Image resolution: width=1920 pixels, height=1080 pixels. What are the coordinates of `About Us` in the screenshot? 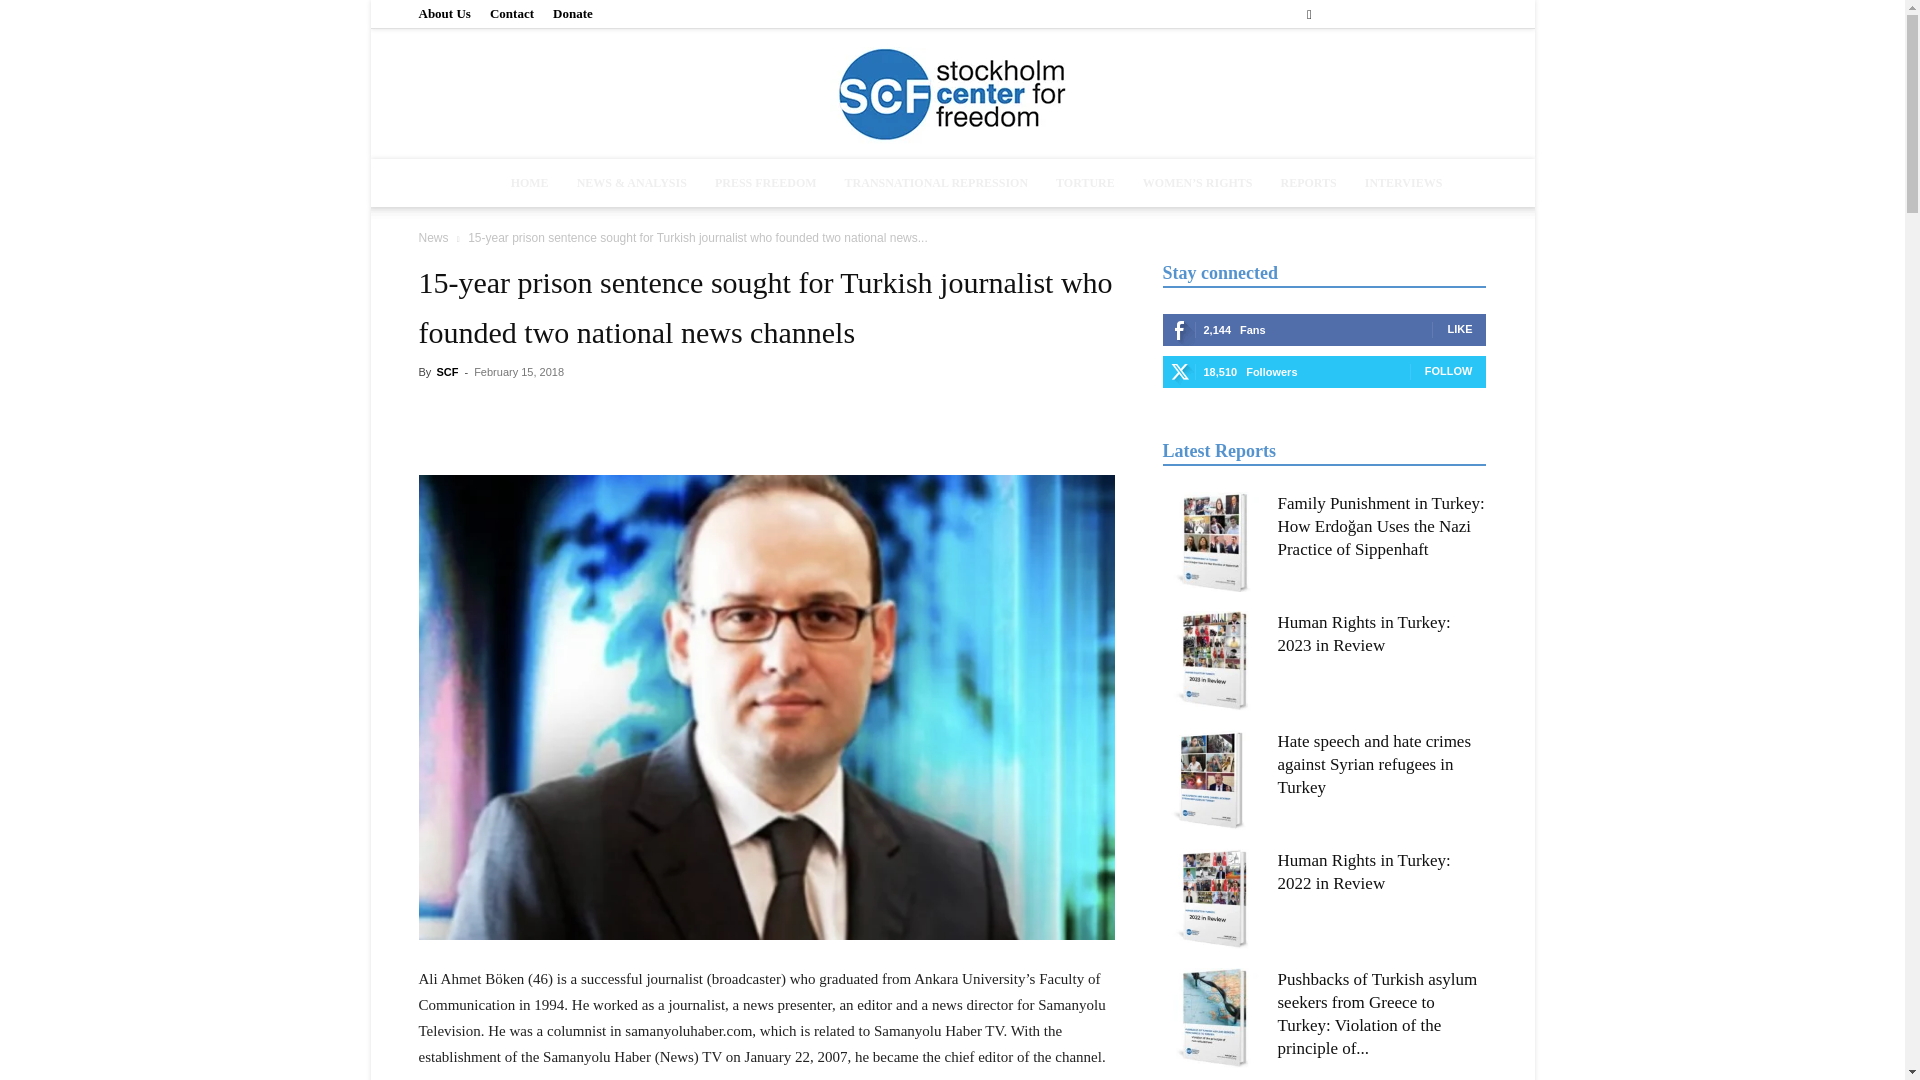 It's located at (444, 13).